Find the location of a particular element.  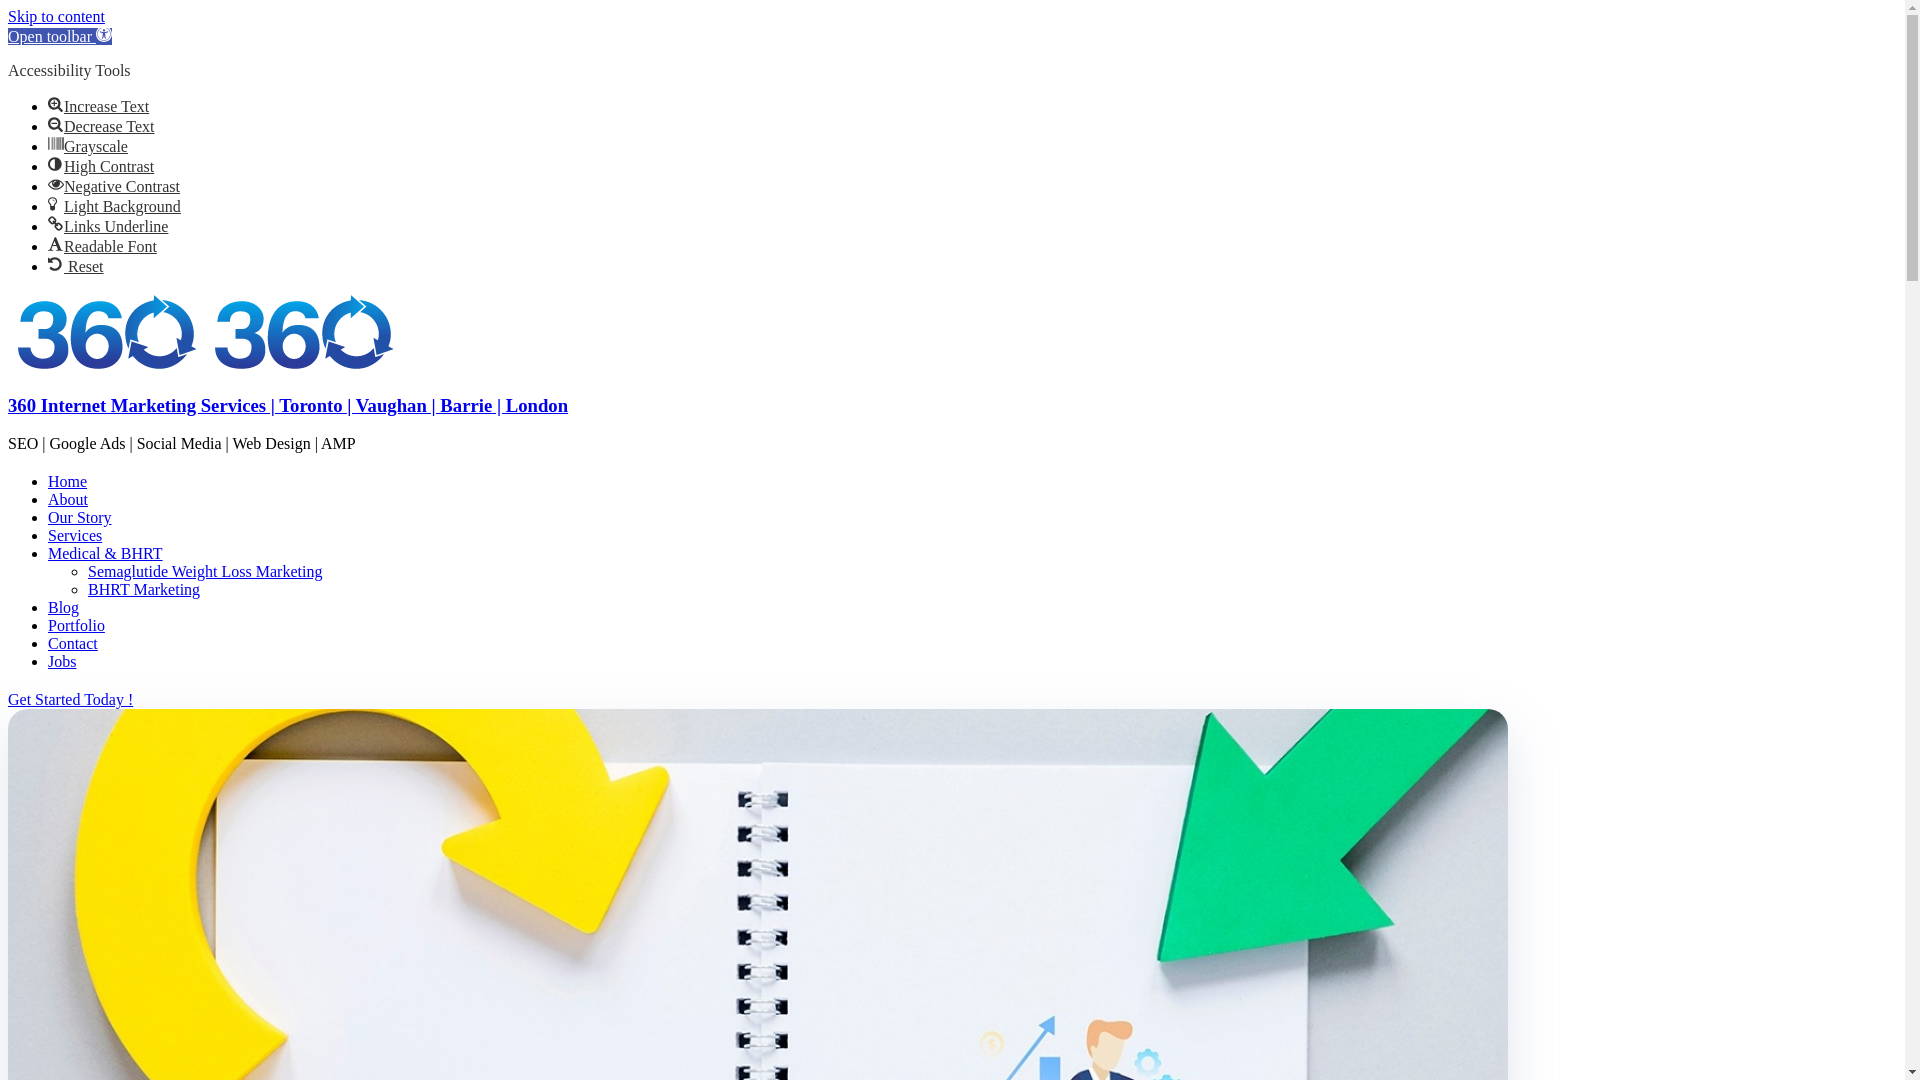

Home is located at coordinates (68, 482).